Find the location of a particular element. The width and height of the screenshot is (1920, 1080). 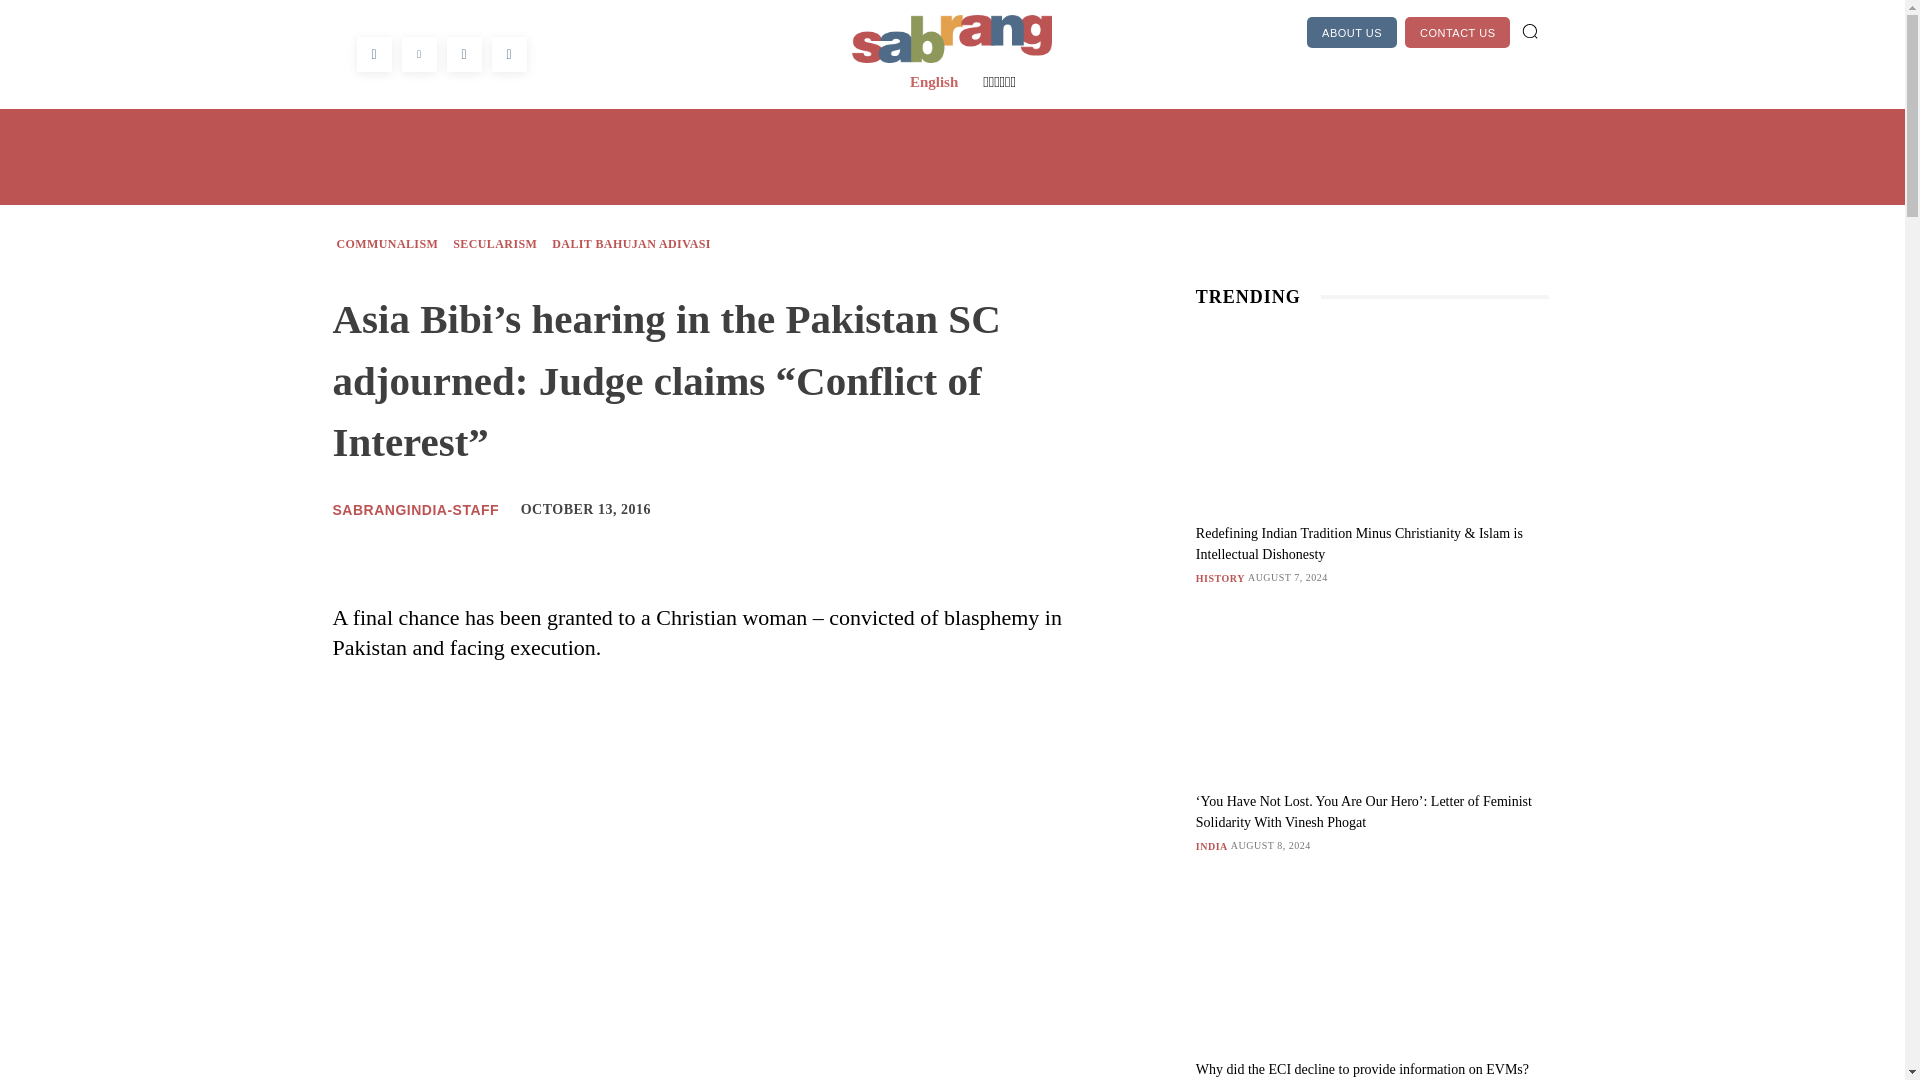

WhatsApp is located at coordinates (463, 54).